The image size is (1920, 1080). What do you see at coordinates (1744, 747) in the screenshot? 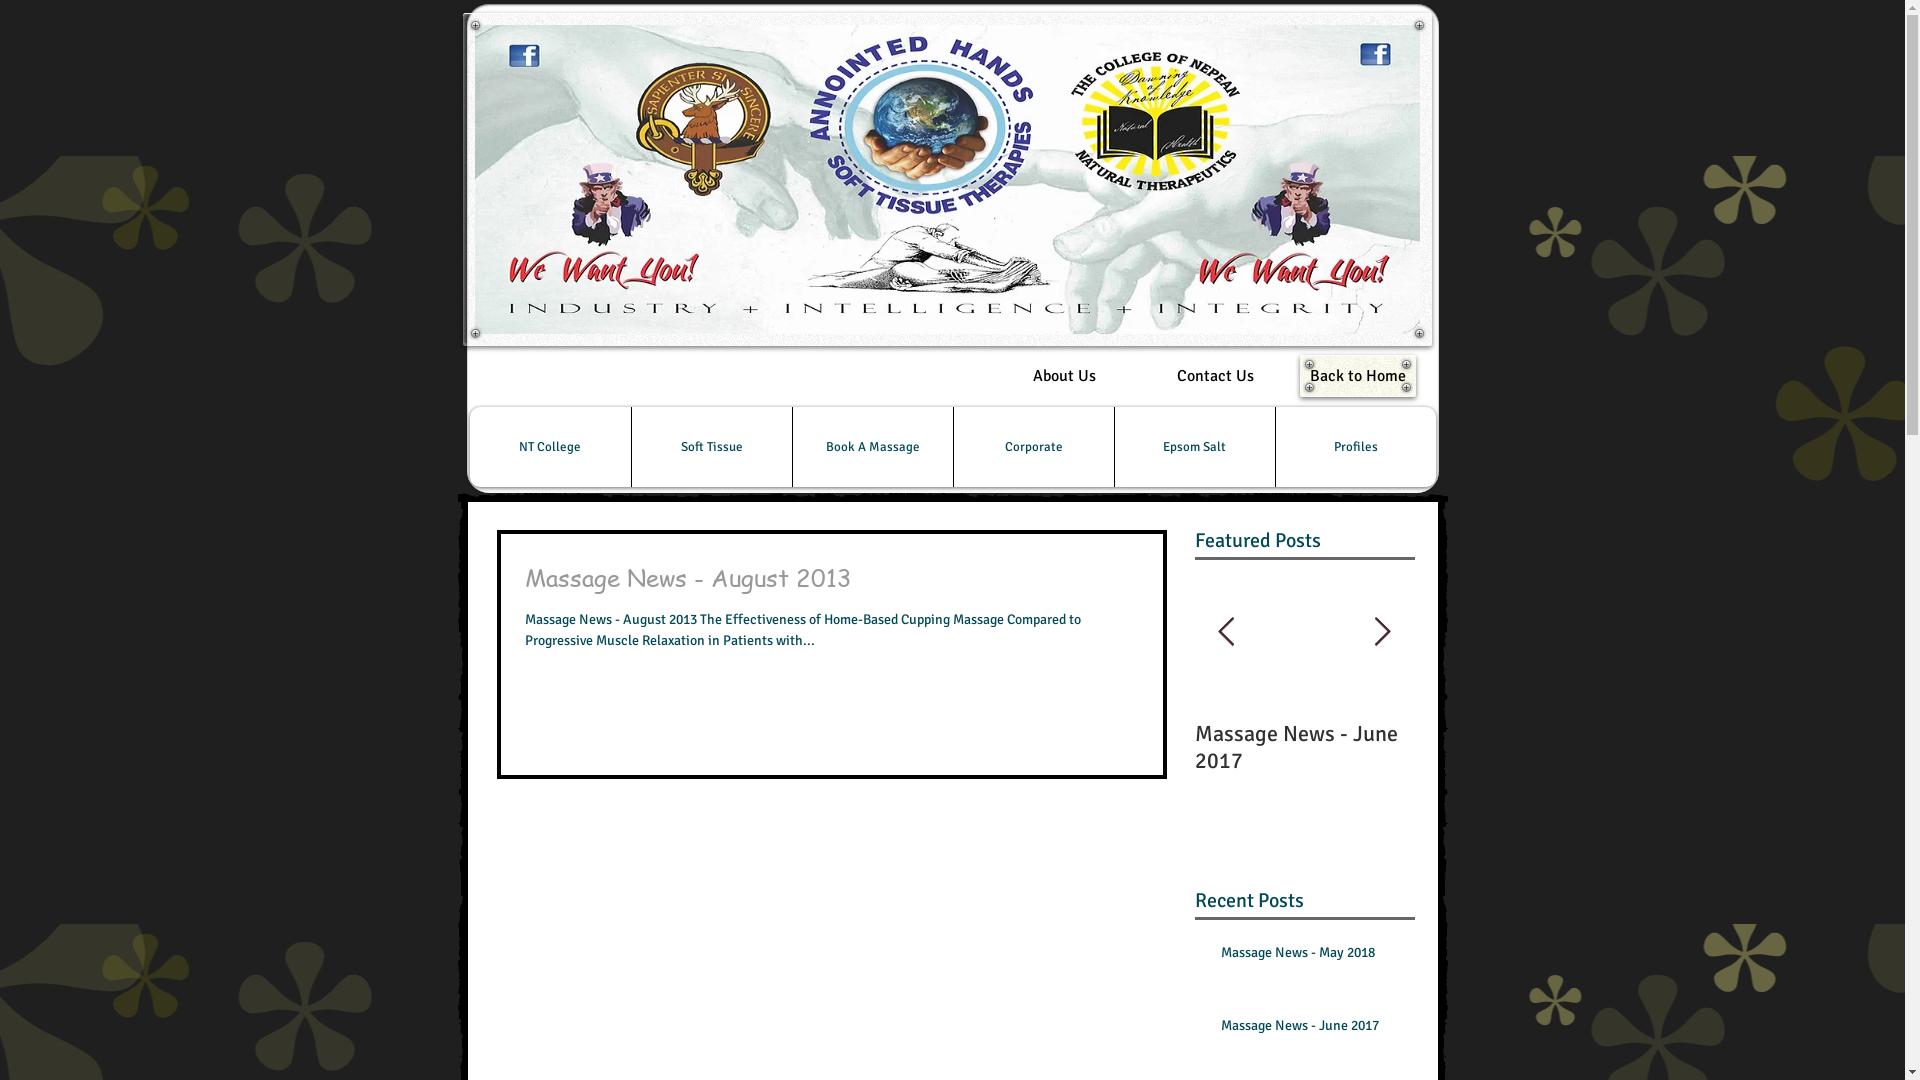
I see `Massage News - April 2017` at bounding box center [1744, 747].